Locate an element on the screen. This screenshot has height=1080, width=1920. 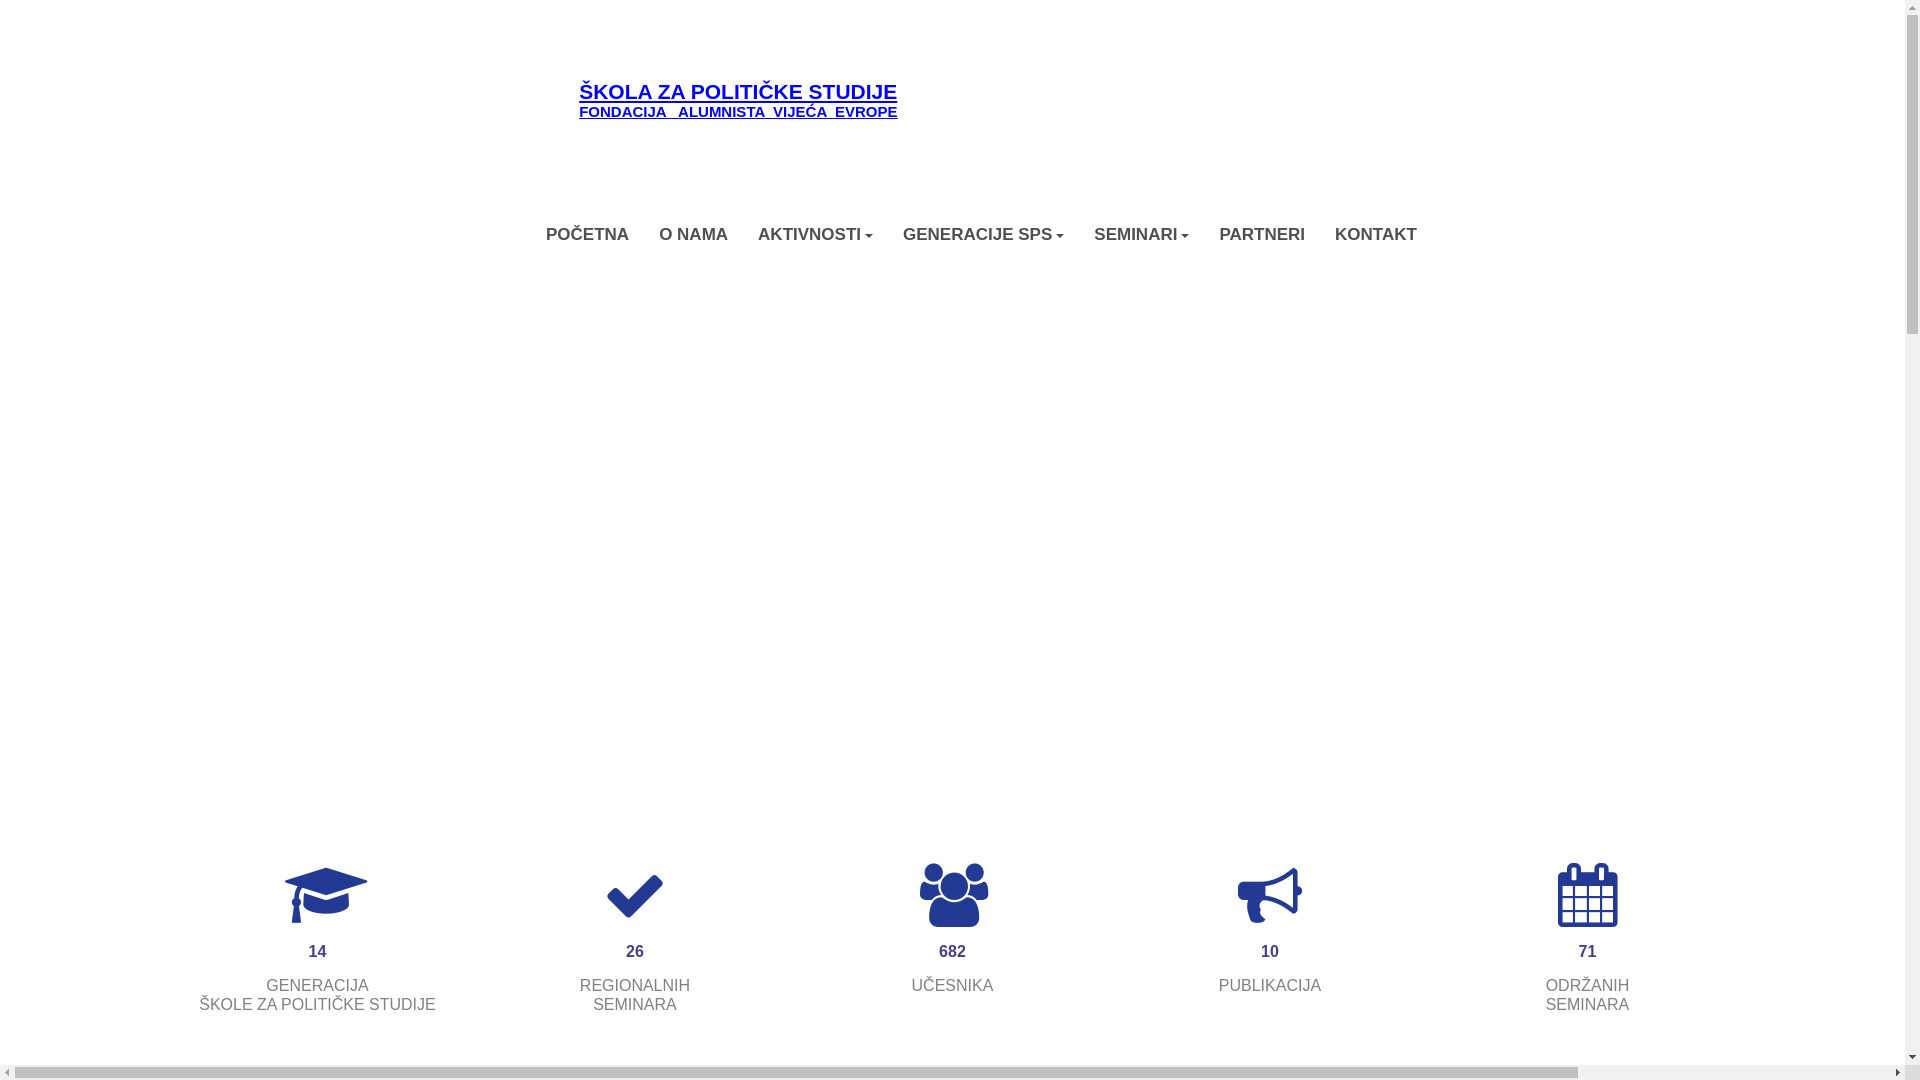
KONTAKT is located at coordinates (1376, 234).